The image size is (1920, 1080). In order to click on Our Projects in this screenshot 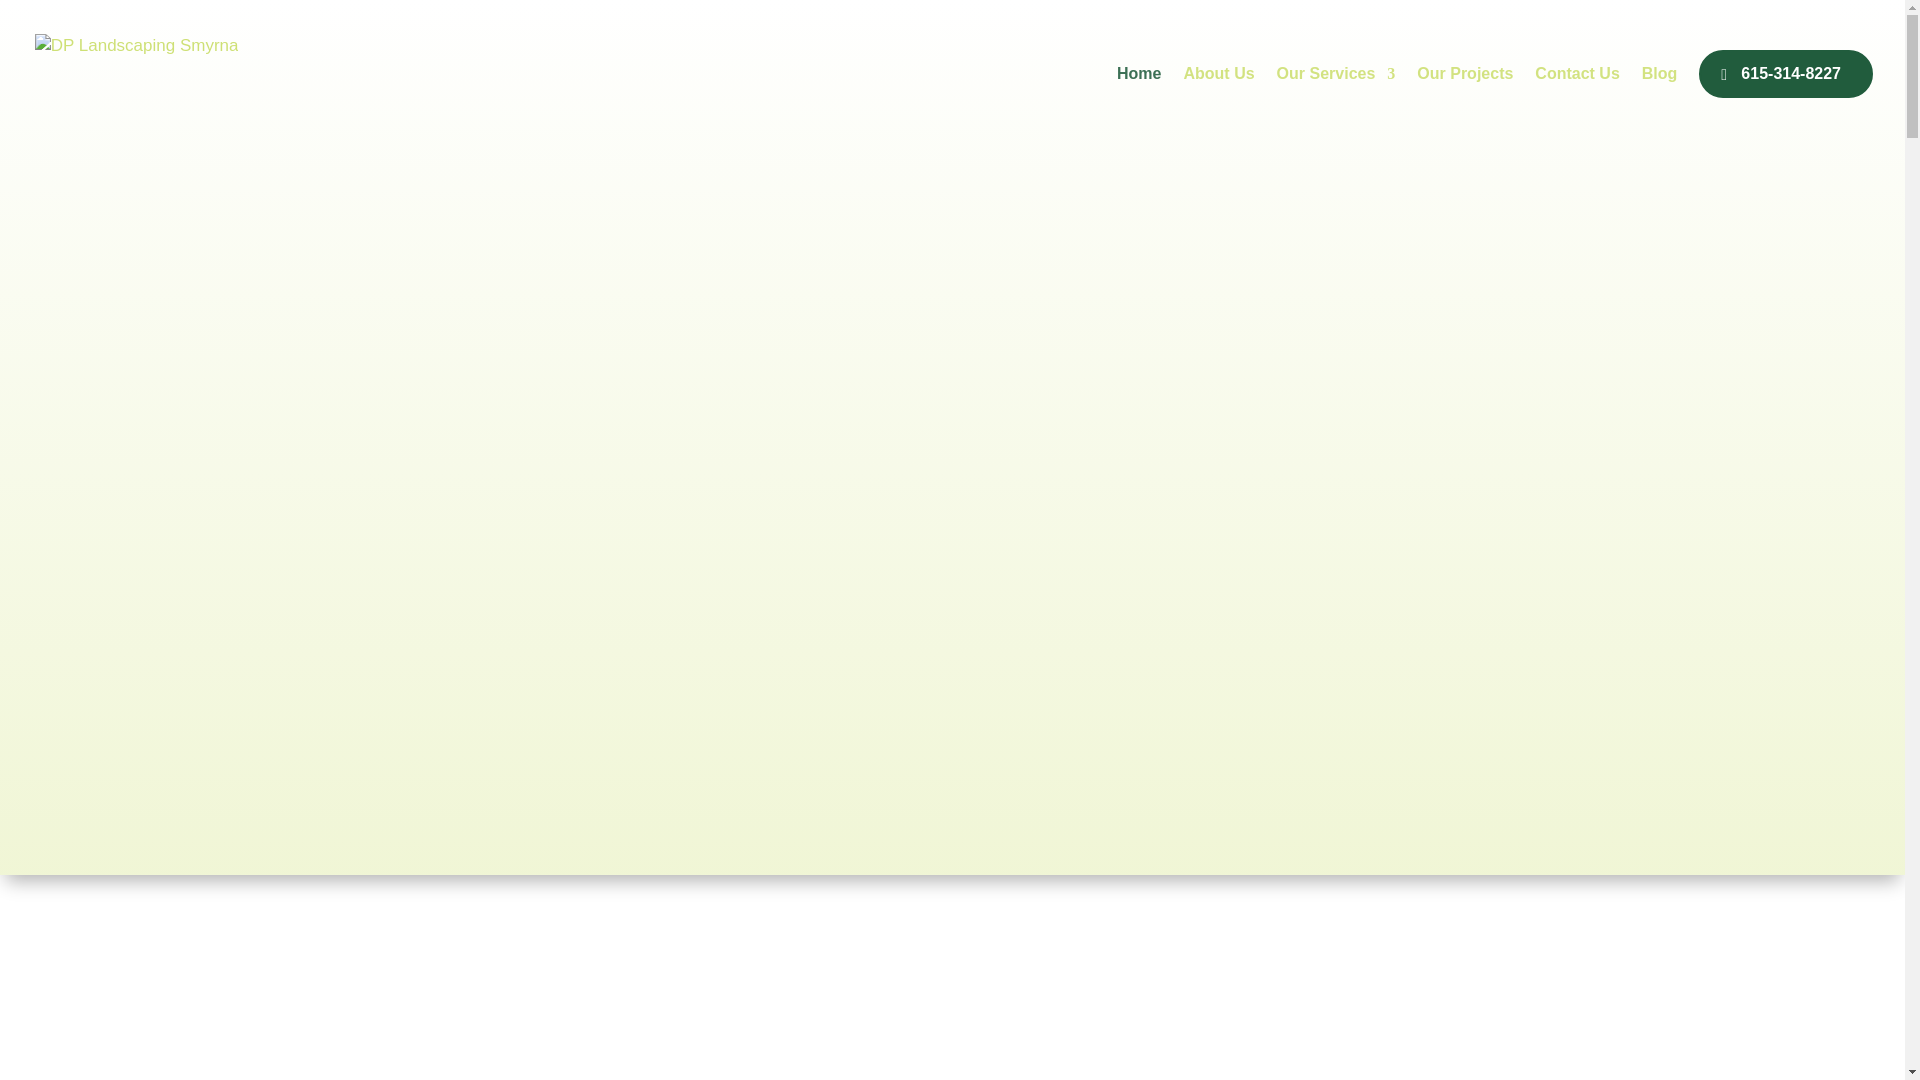, I will do `click(1464, 98)`.